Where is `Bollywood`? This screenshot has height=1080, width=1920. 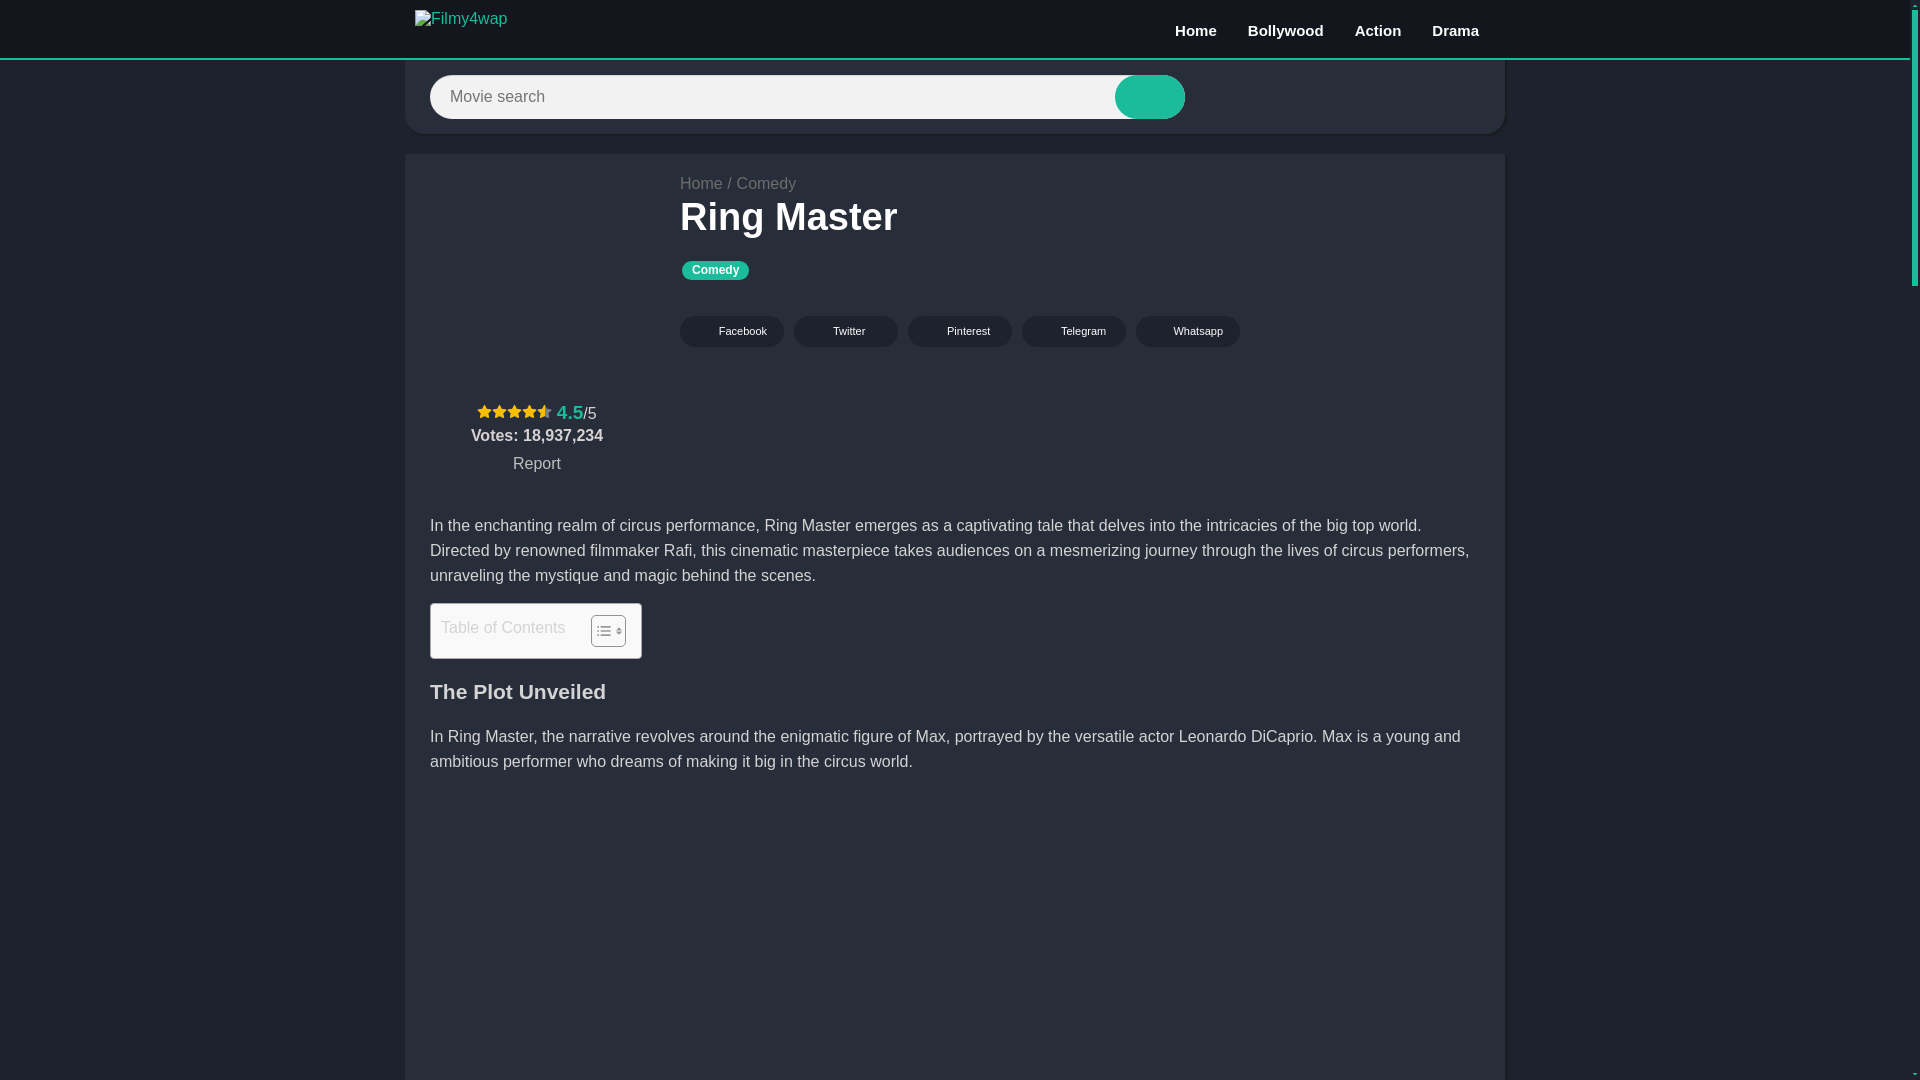
Bollywood is located at coordinates (1285, 29).